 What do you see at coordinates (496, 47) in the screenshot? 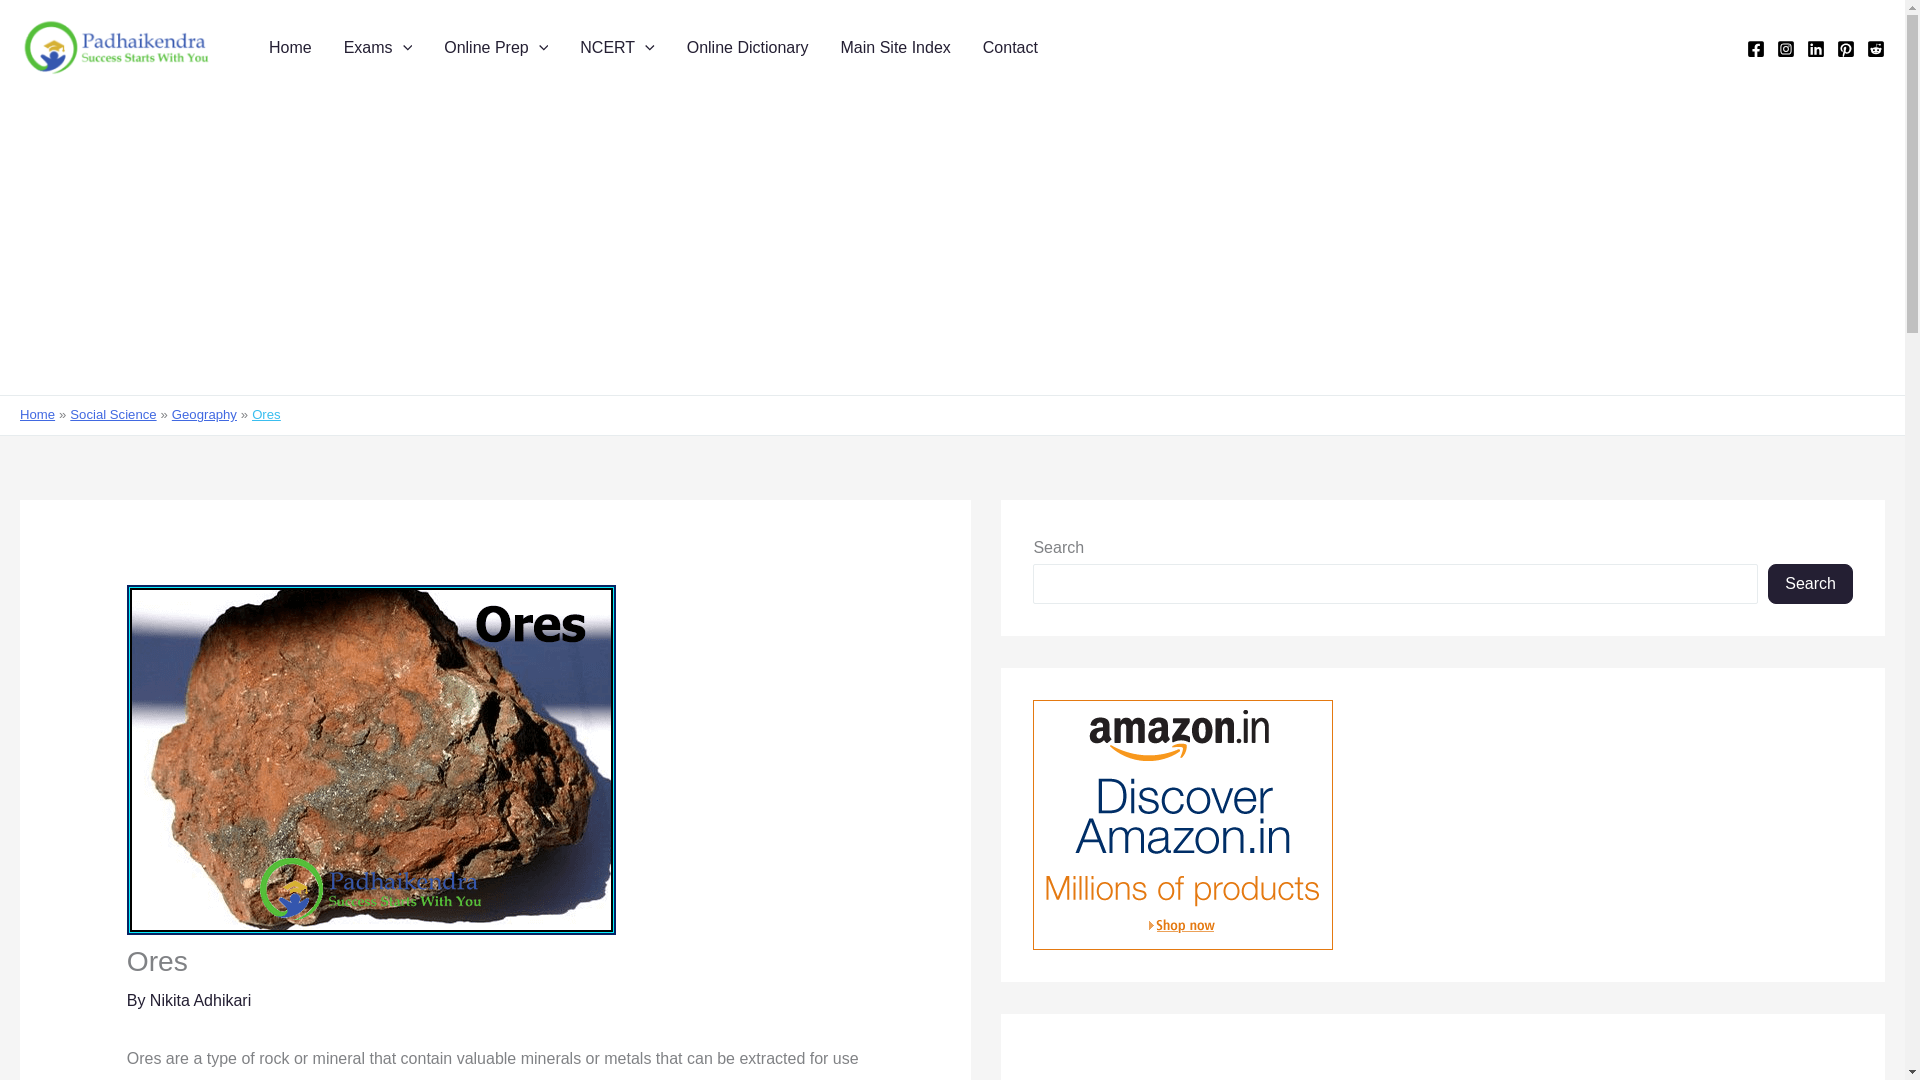
I see `Online Prep` at bounding box center [496, 47].